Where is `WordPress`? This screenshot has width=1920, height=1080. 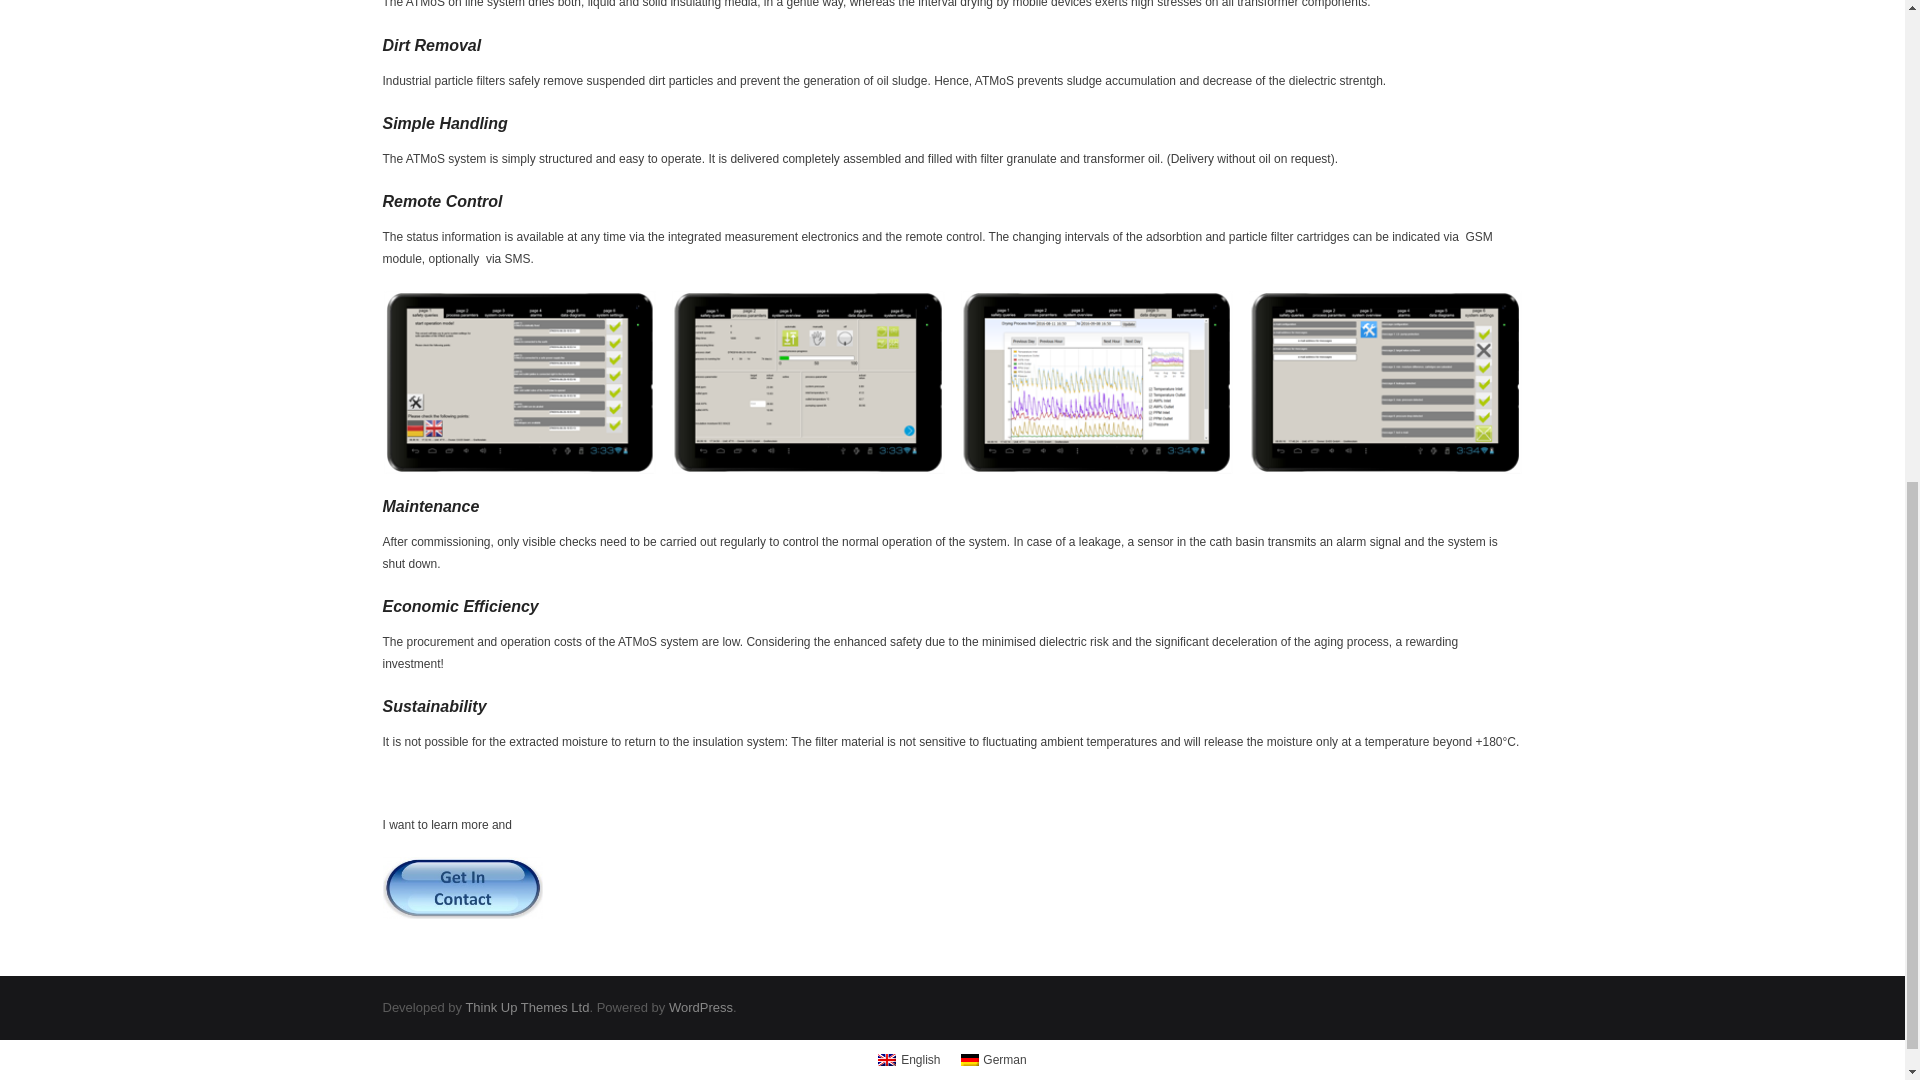
WordPress is located at coordinates (700, 1008).